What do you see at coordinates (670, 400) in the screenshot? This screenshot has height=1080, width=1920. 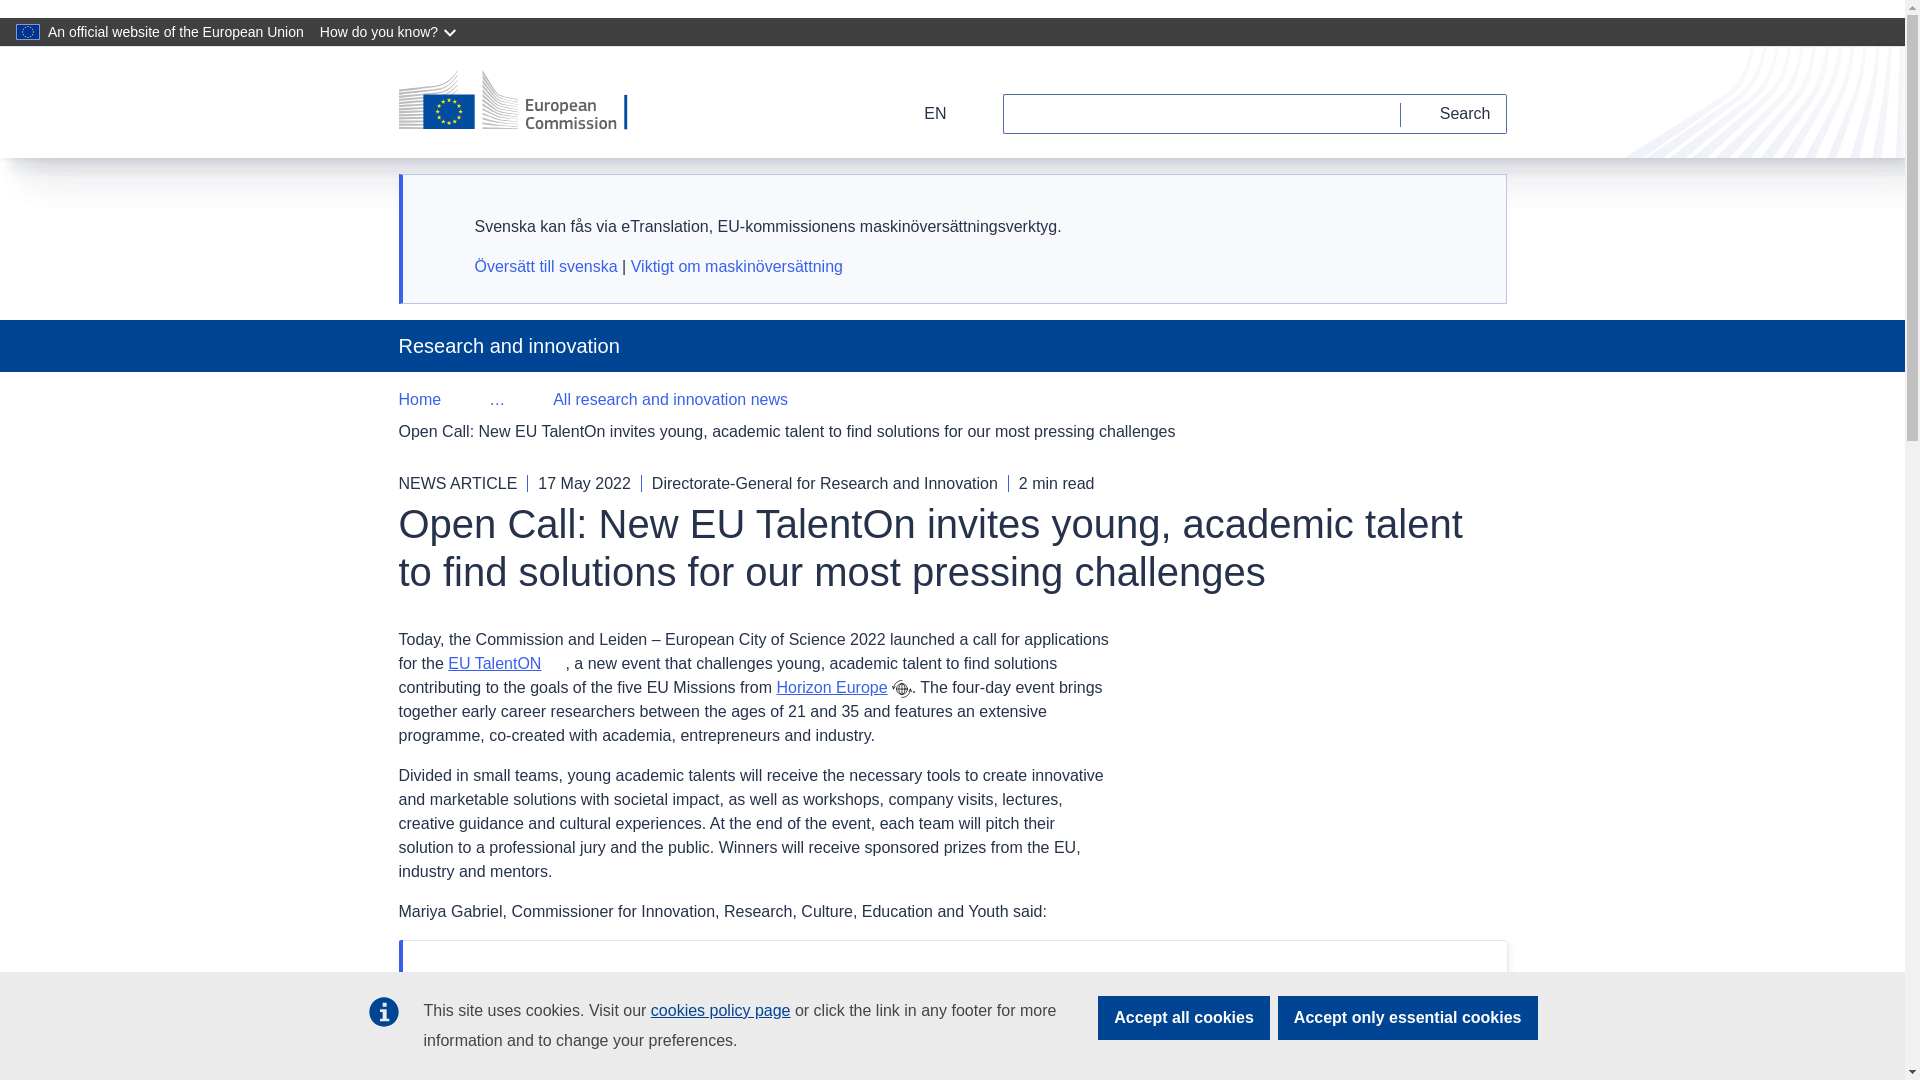 I see `All research and innovation news` at bounding box center [670, 400].